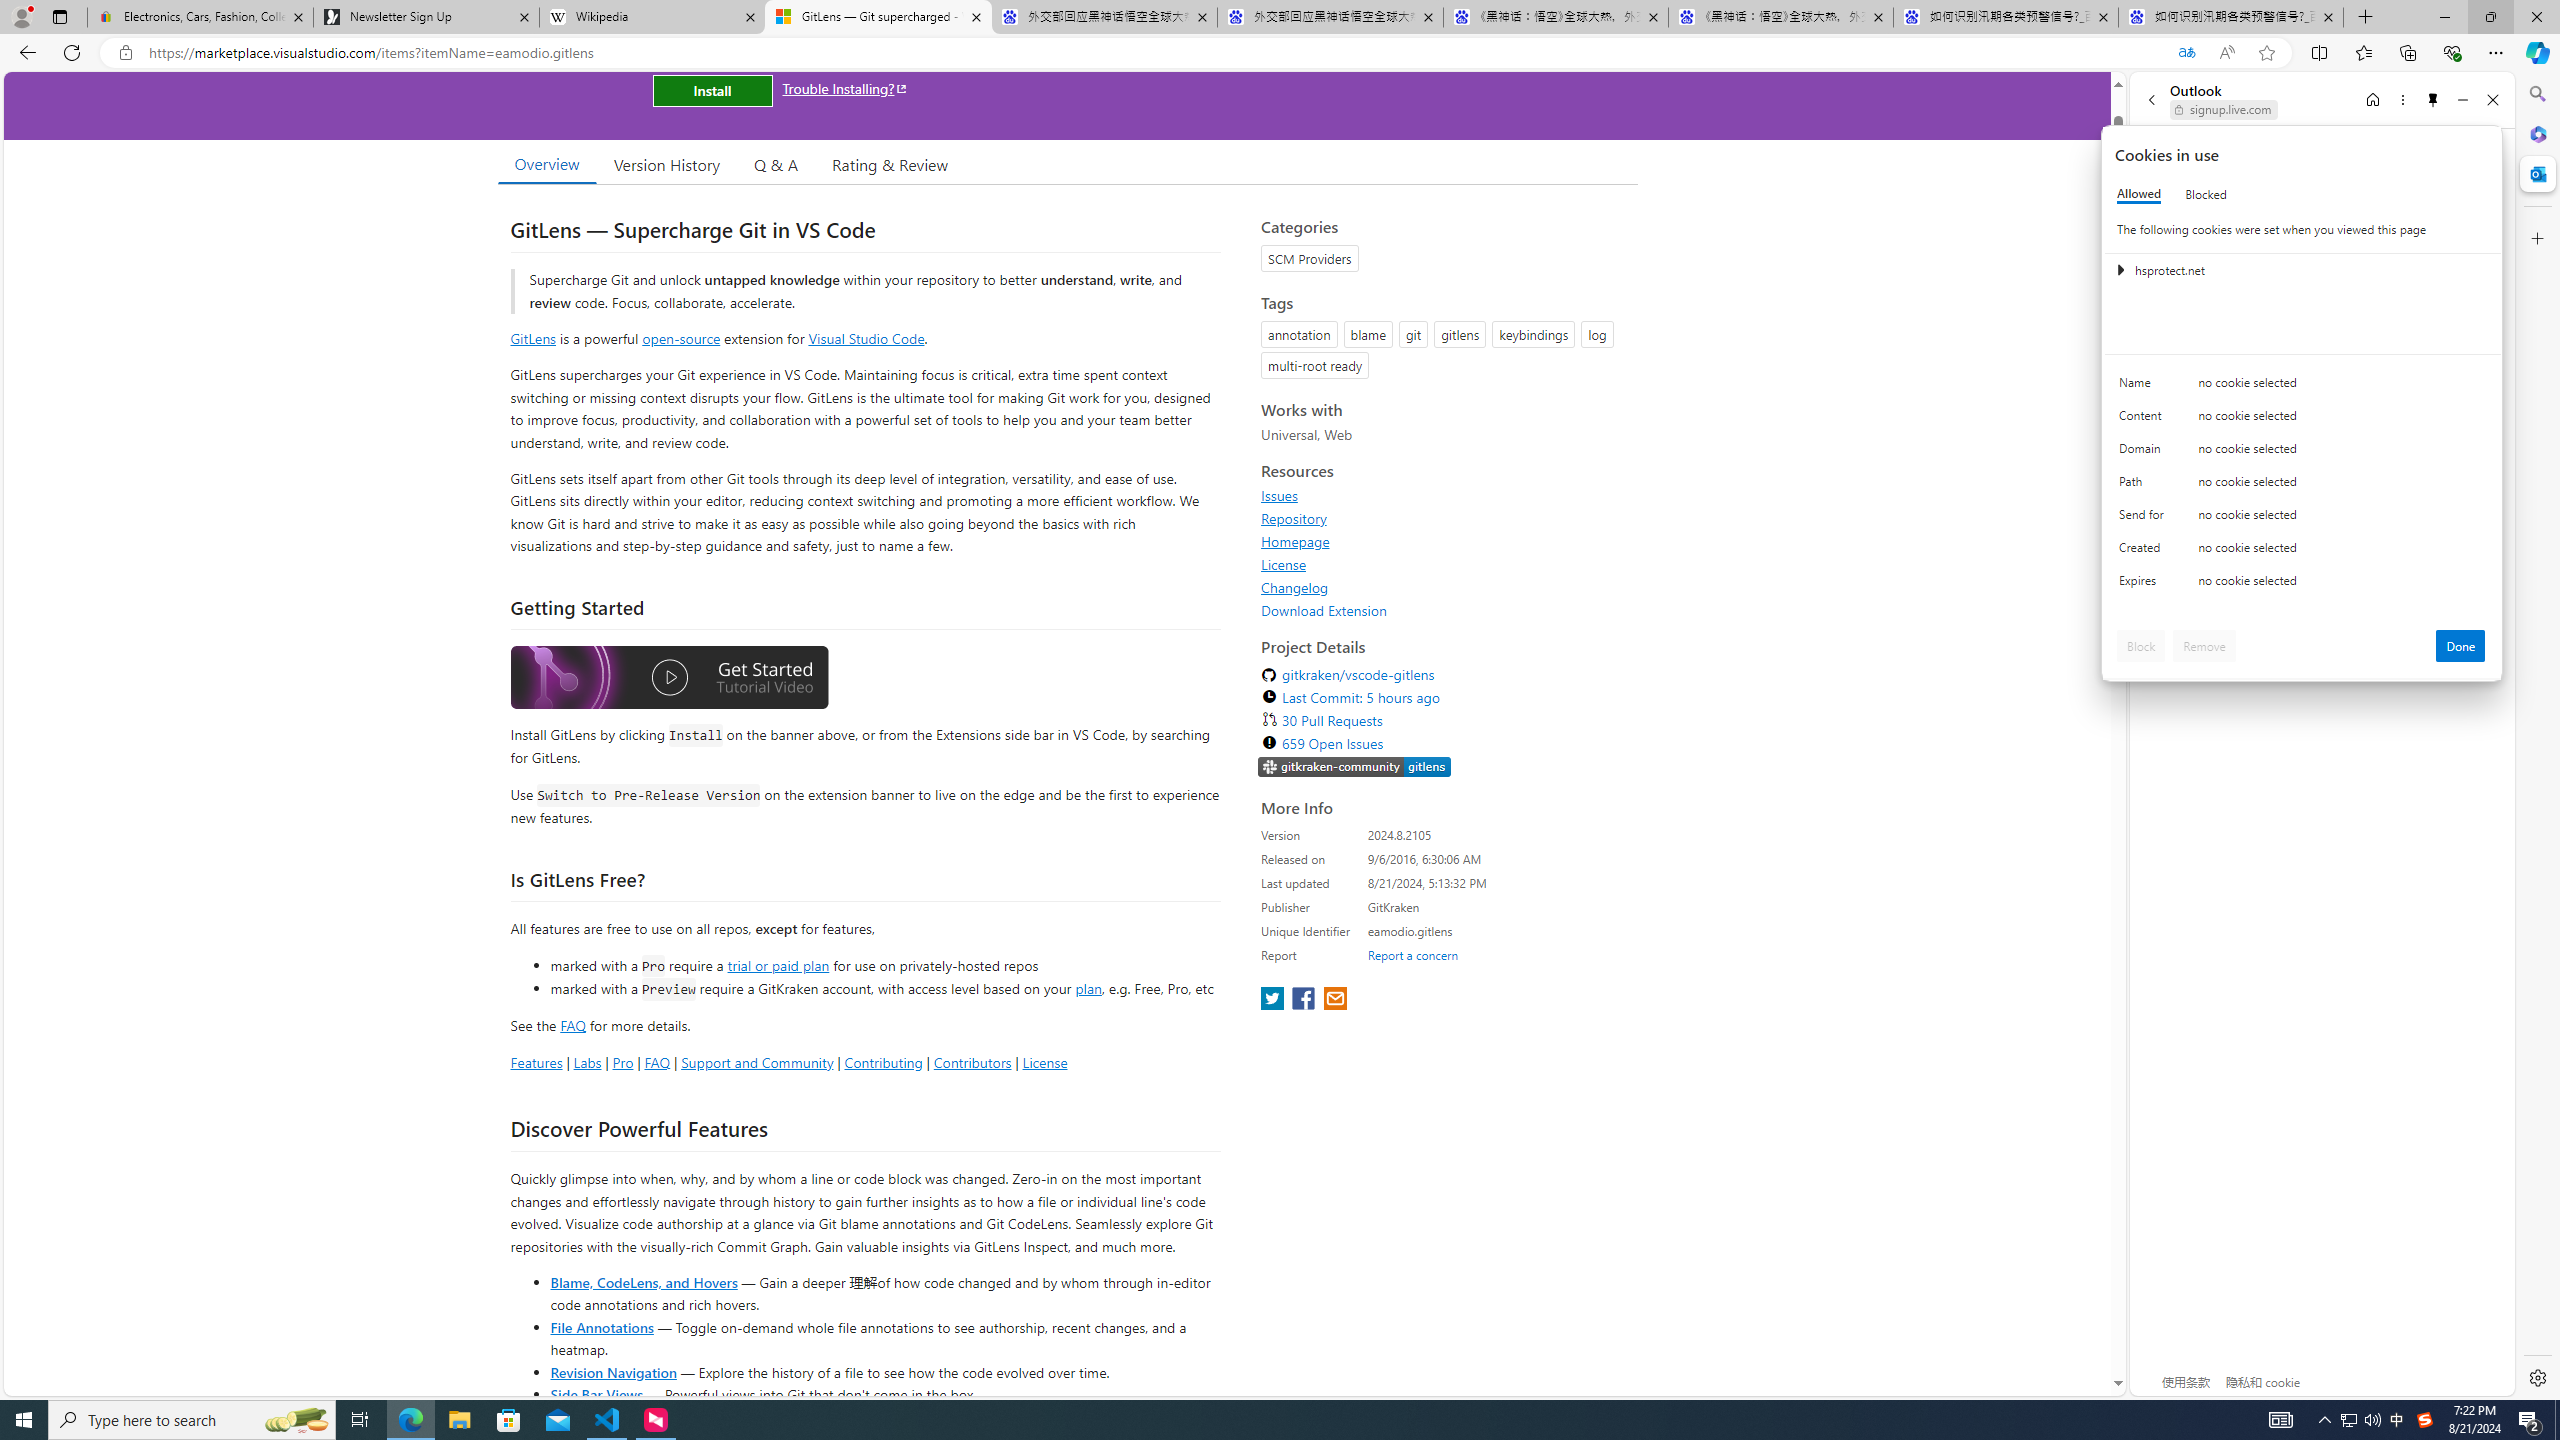  Describe the element at coordinates (2145, 453) in the screenshot. I see `Domain` at that location.